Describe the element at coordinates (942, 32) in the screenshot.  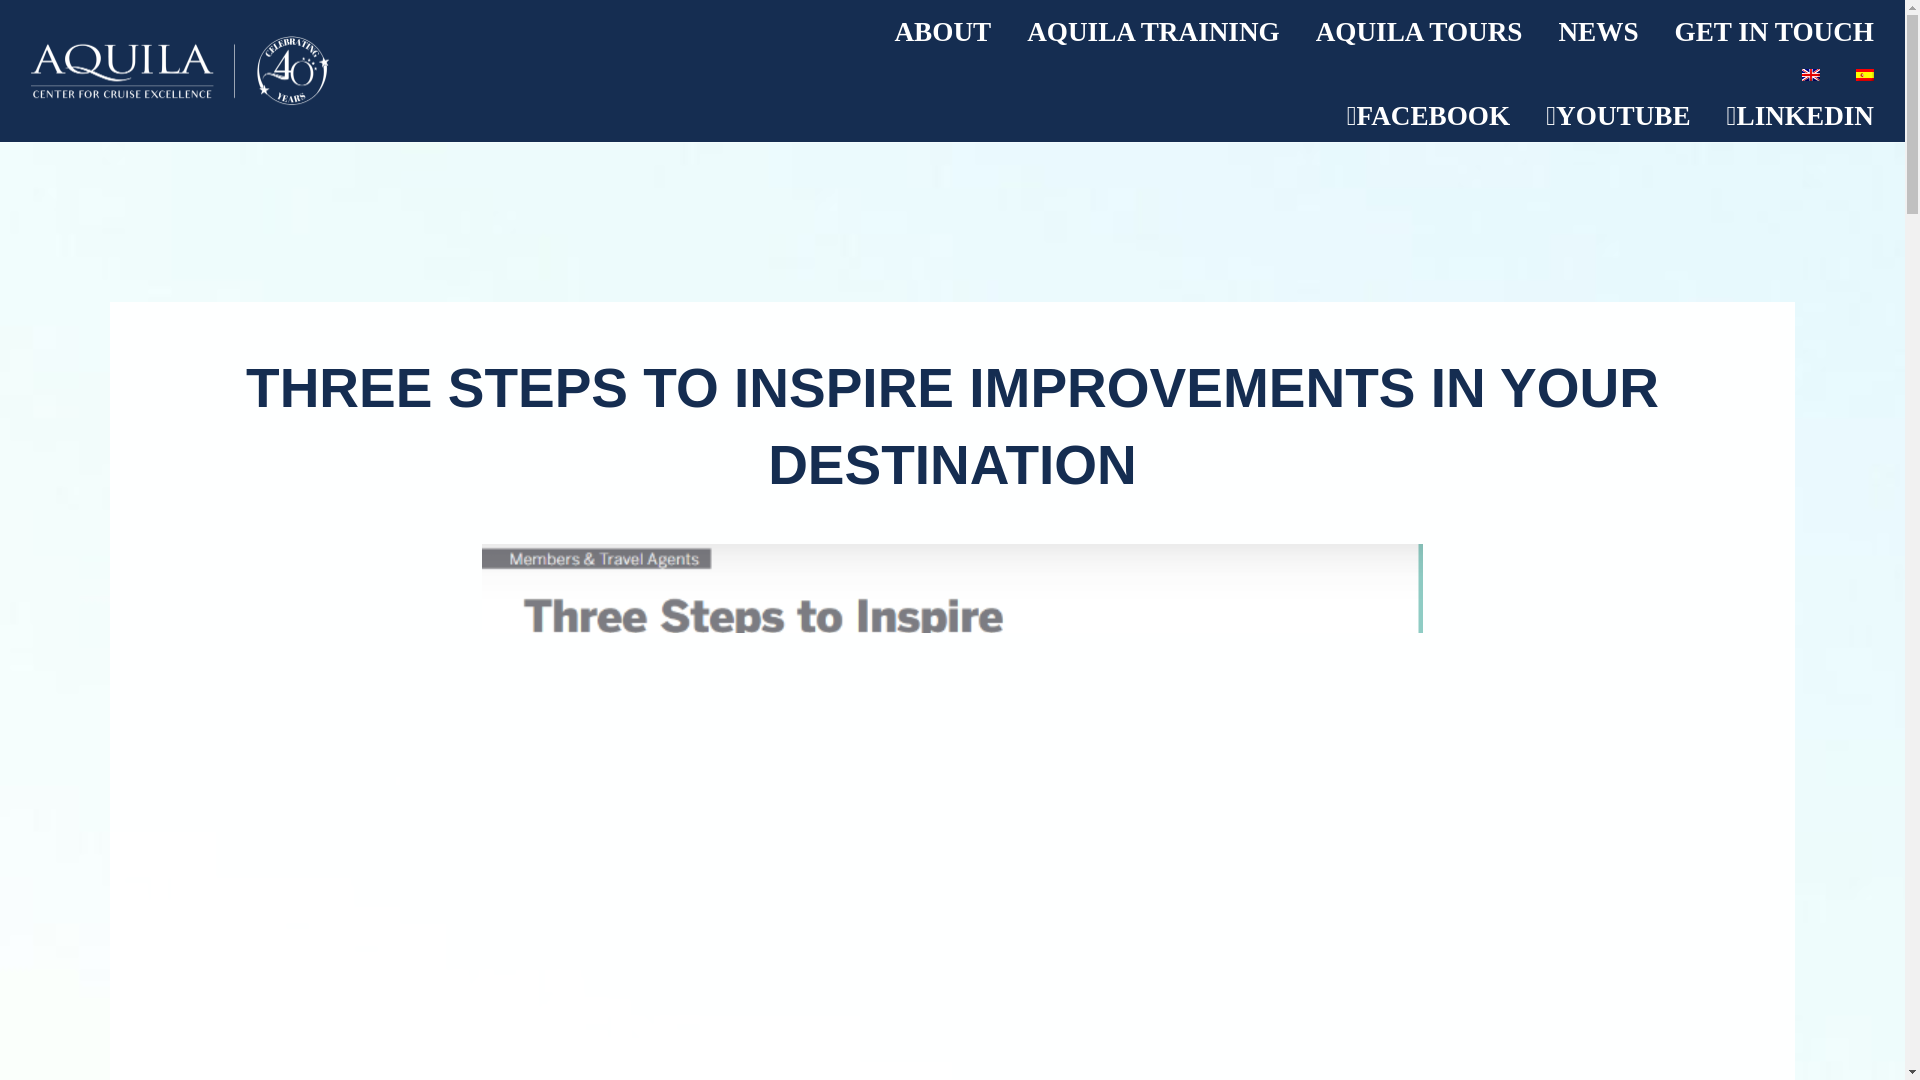
I see `ABOUT` at that location.